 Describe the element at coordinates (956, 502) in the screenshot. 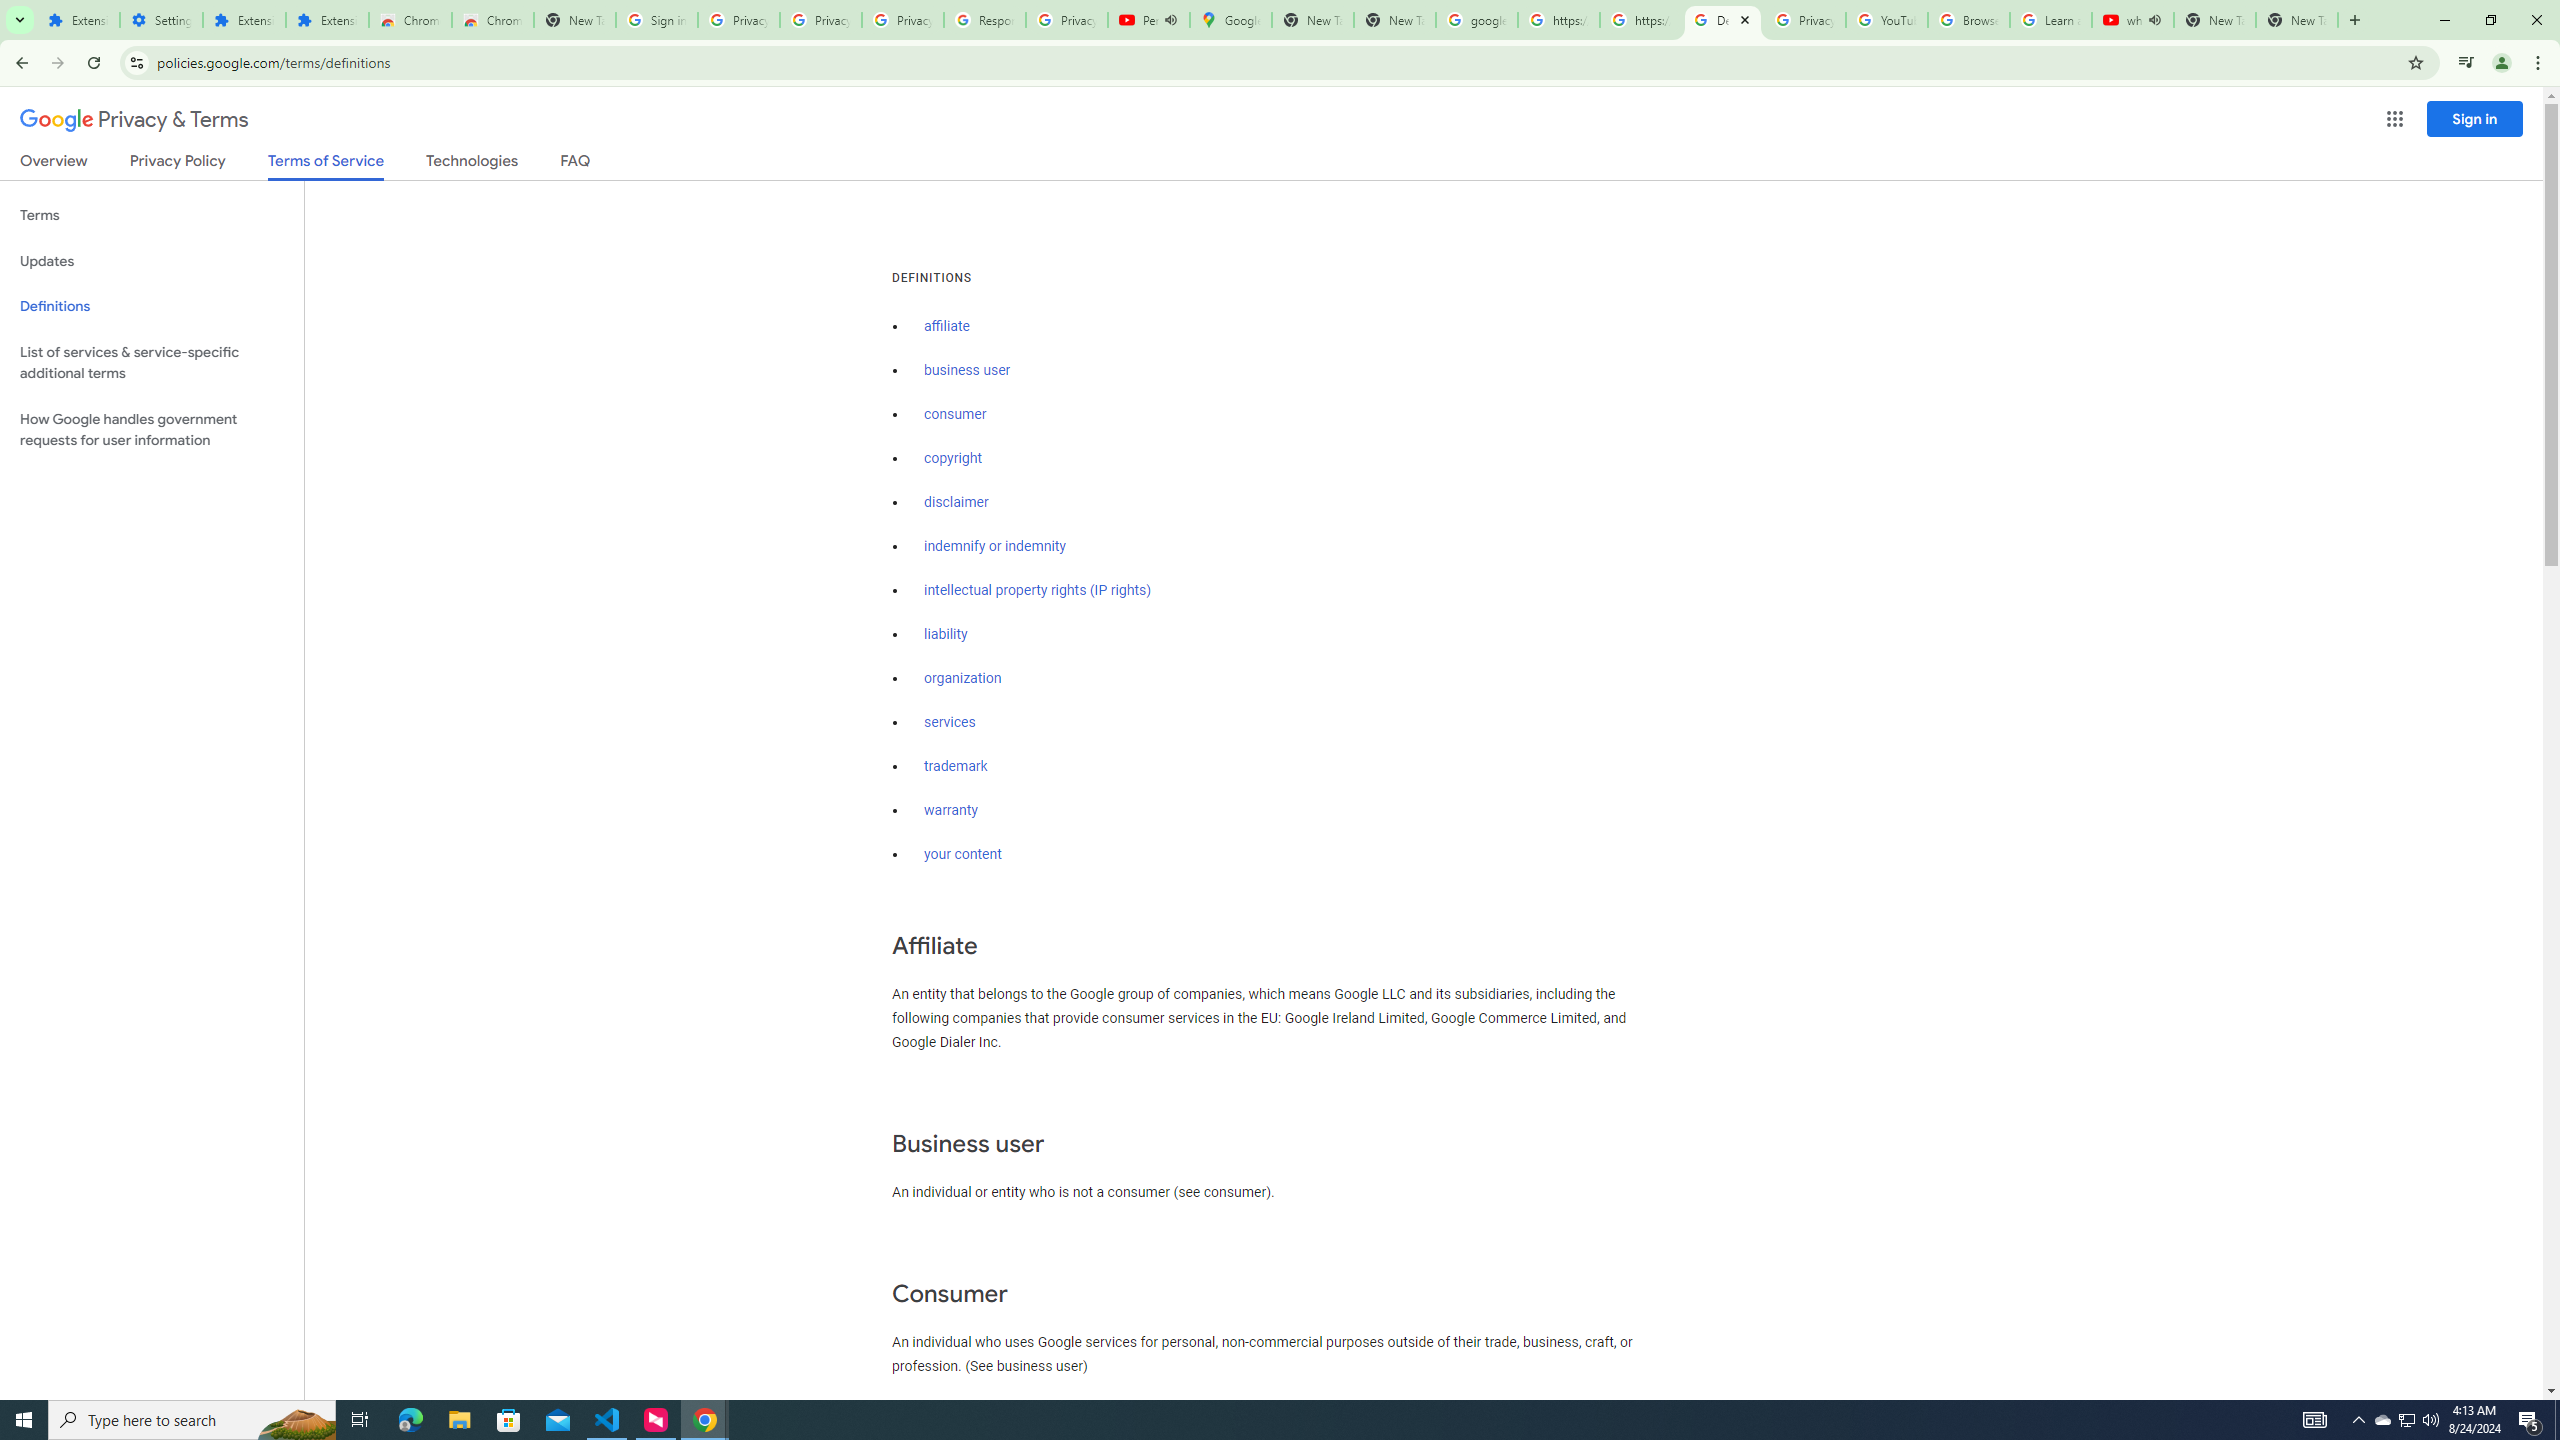

I see `disclaimer` at that location.